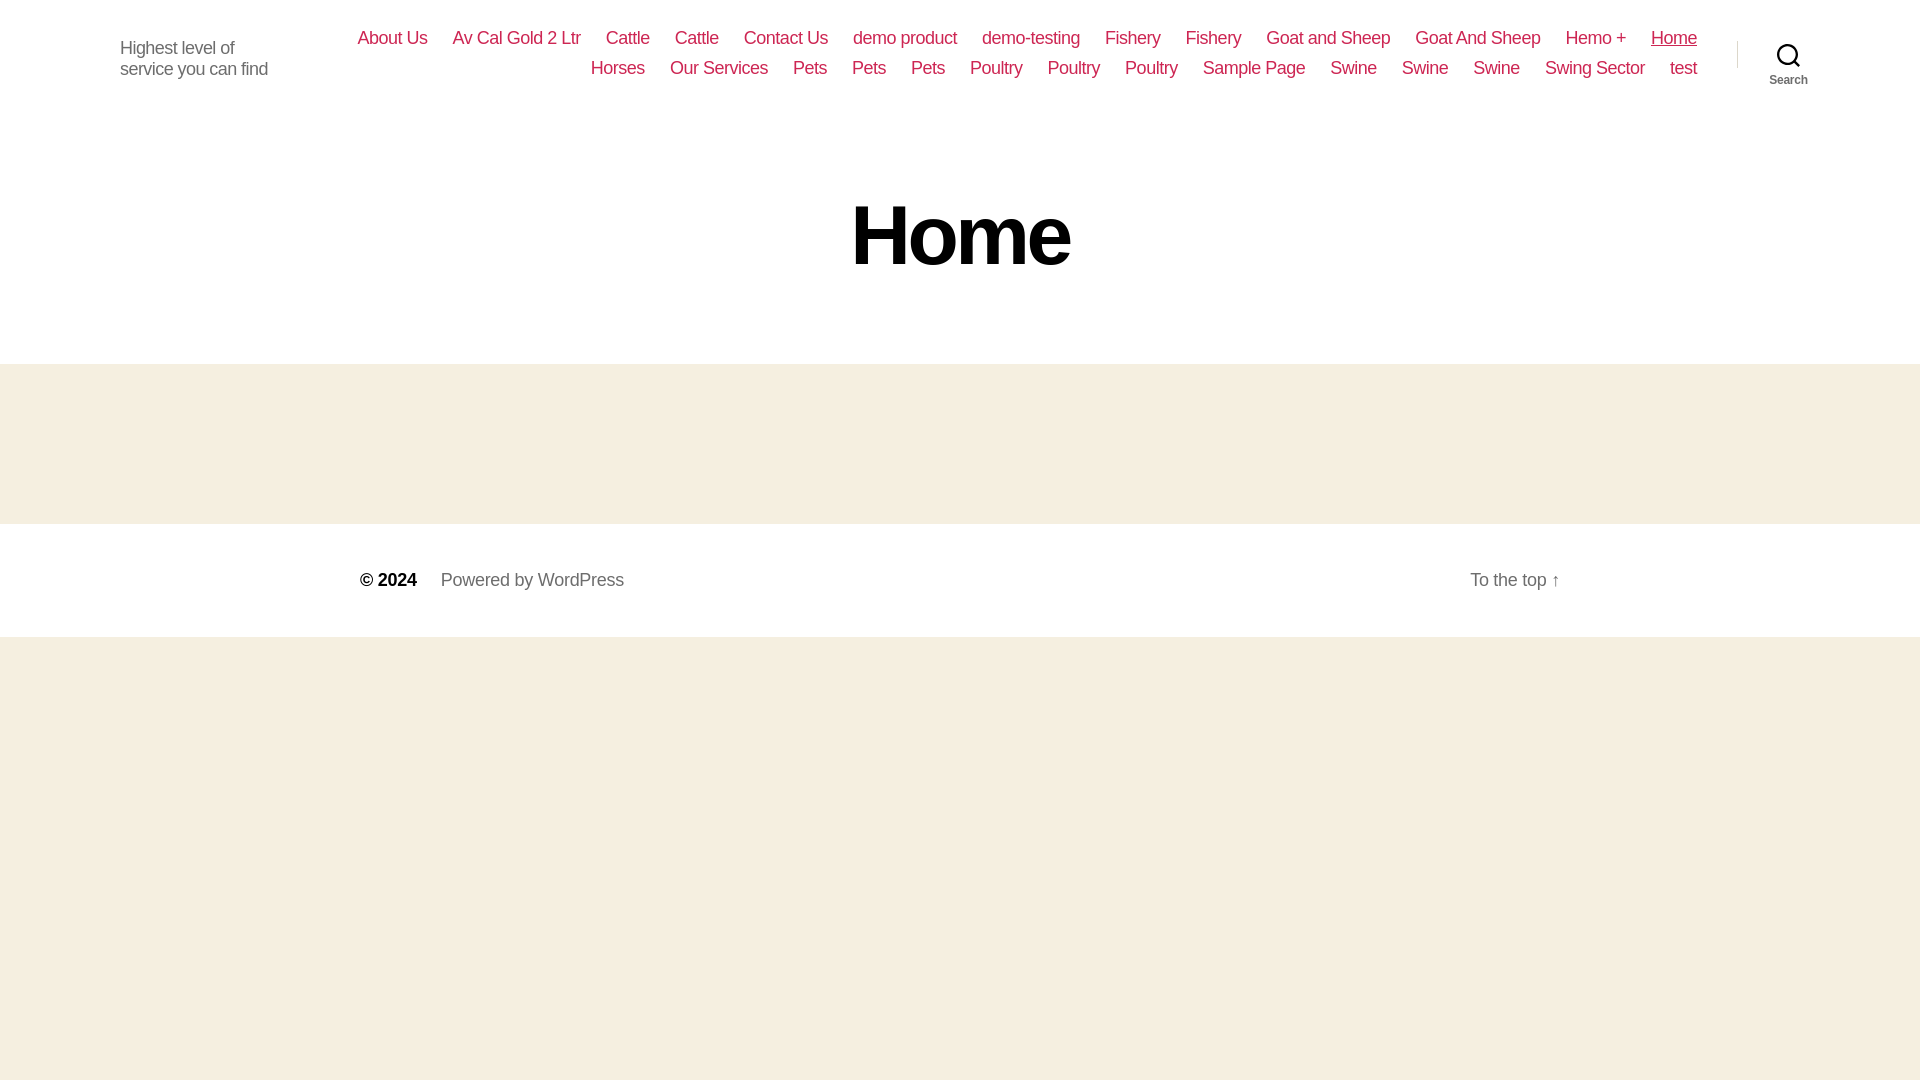  What do you see at coordinates (517, 38) in the screenshot?
I see `Av Cal Gold 2 Ltr` at bounding box center [517, 38].